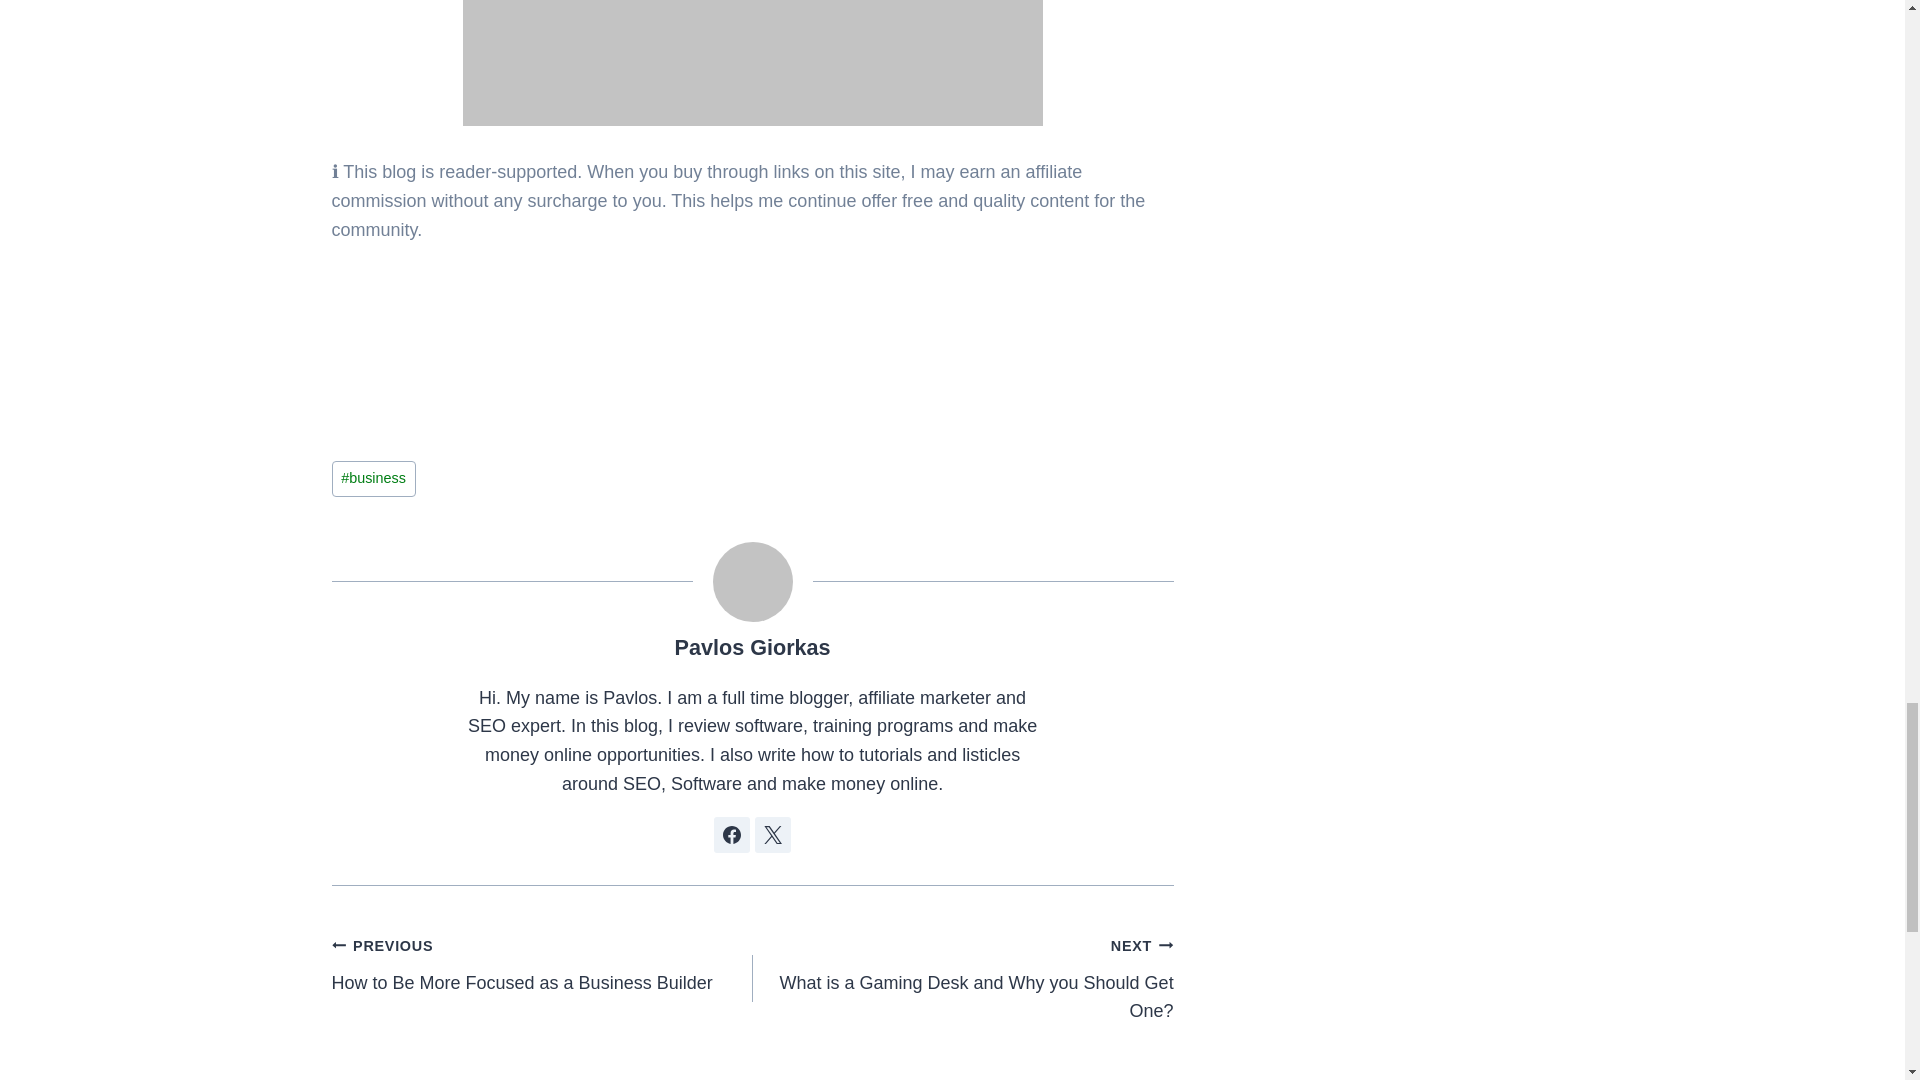 This screenshot has width=1920, height=1080. What do you see at coordinates (772, 834) in the screenshot?
I see `Follow Pavlos Giorkas on Facebook` at bounding box center [772, 834].